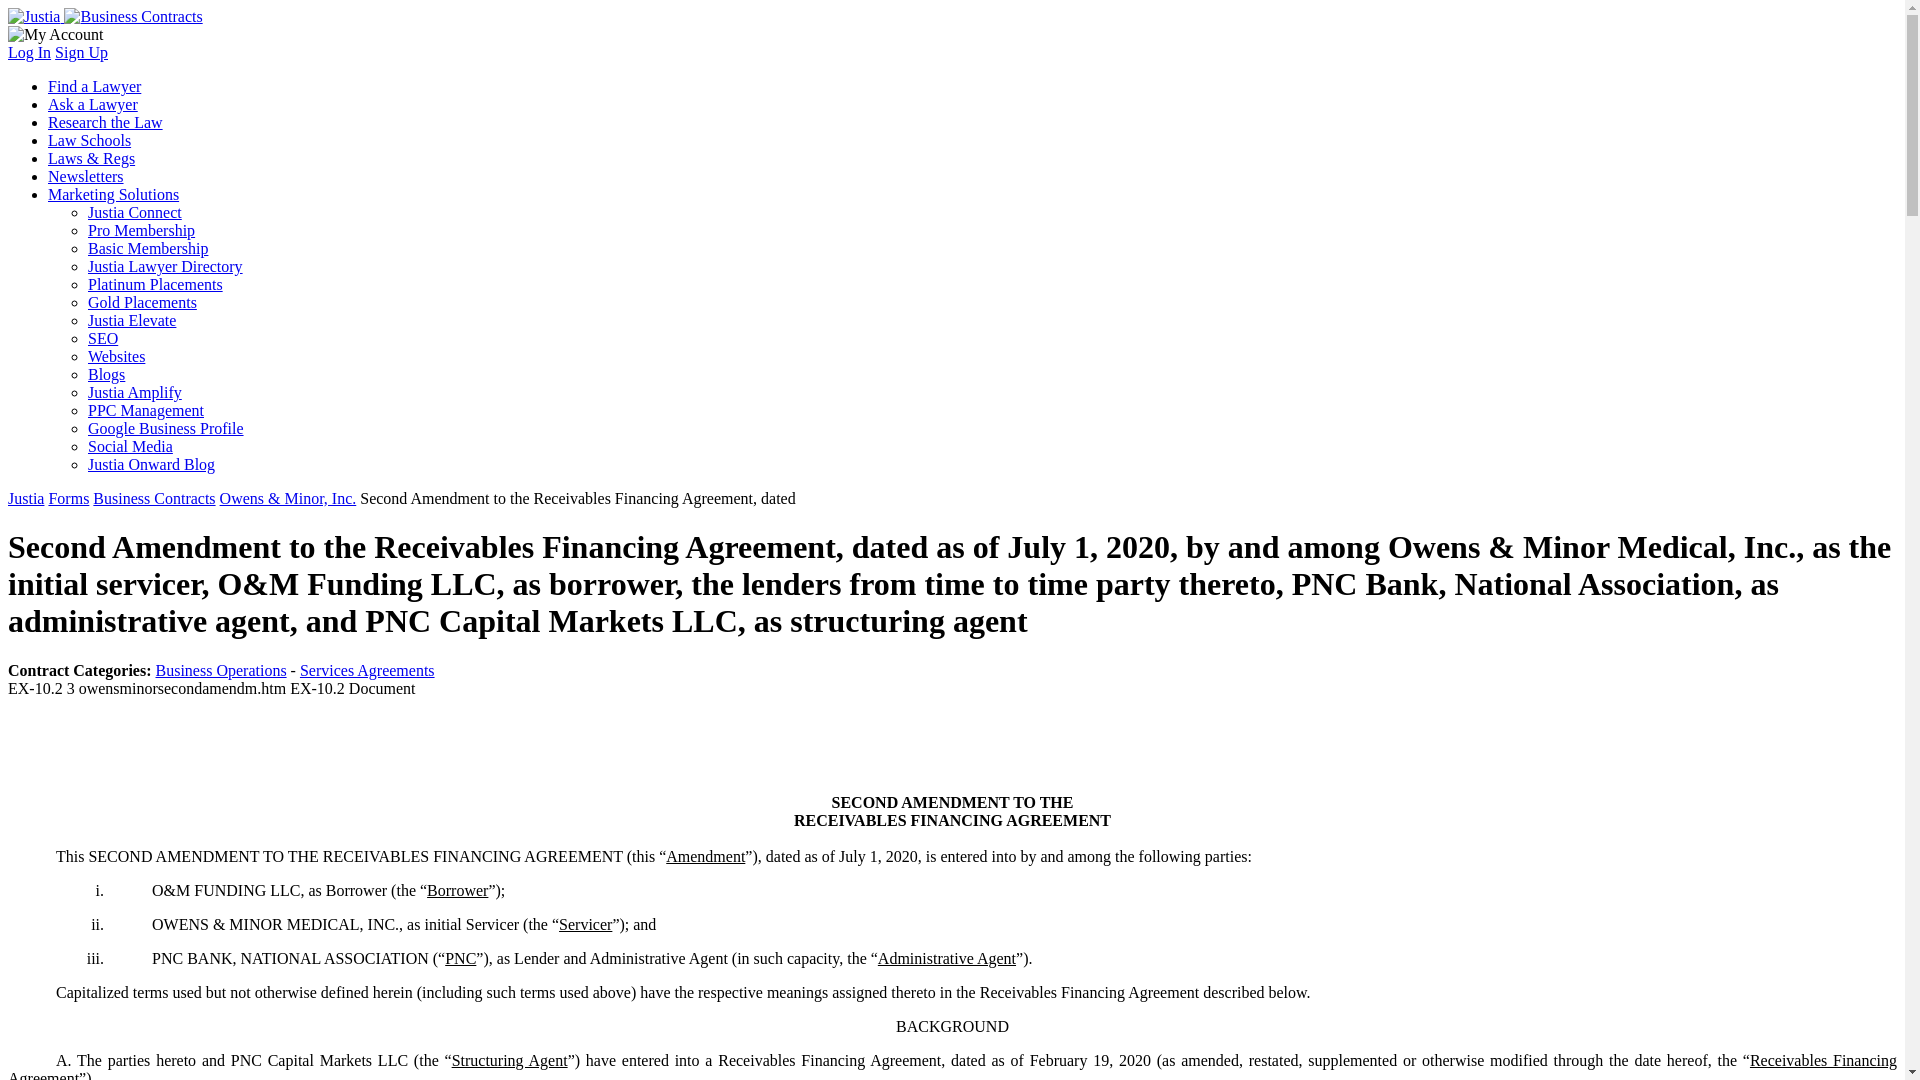  I want to click on Sign Up, so click(81, 52).